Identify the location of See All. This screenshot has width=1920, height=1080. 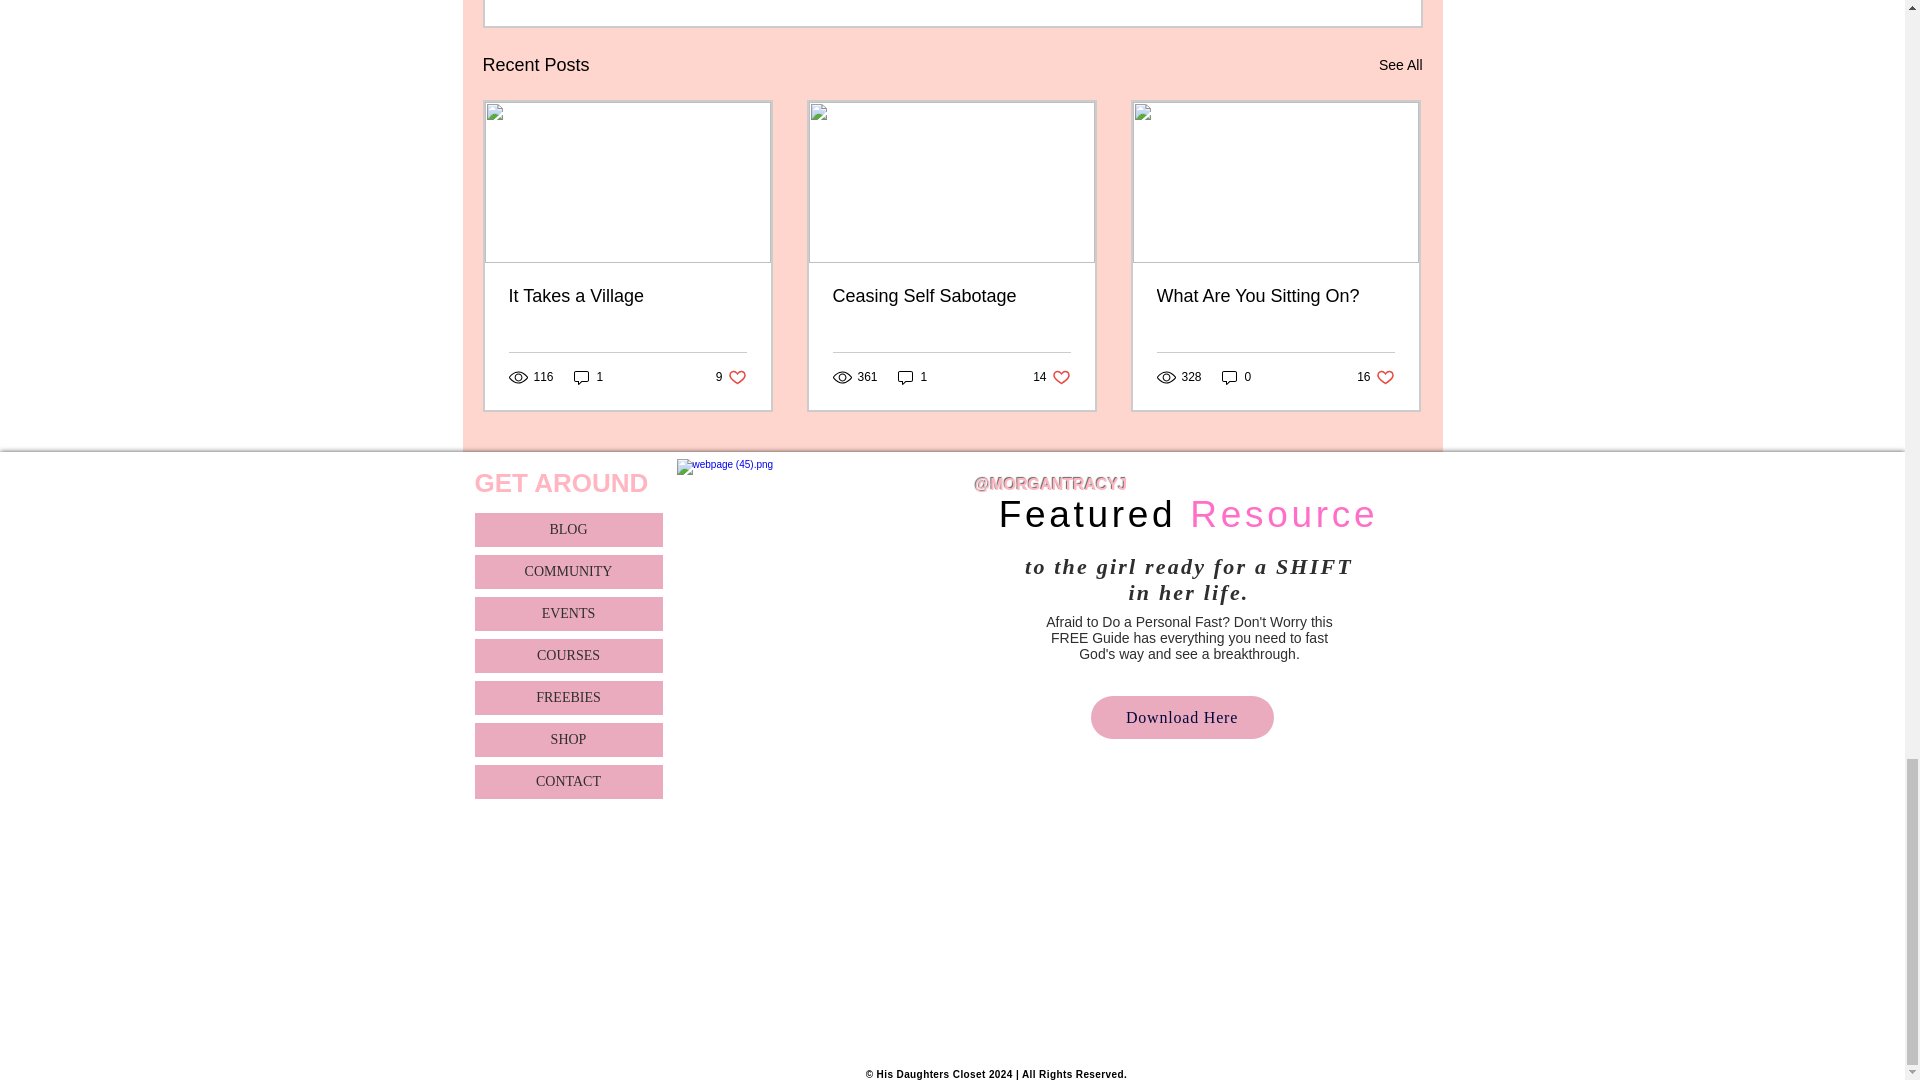
(1400, 64).